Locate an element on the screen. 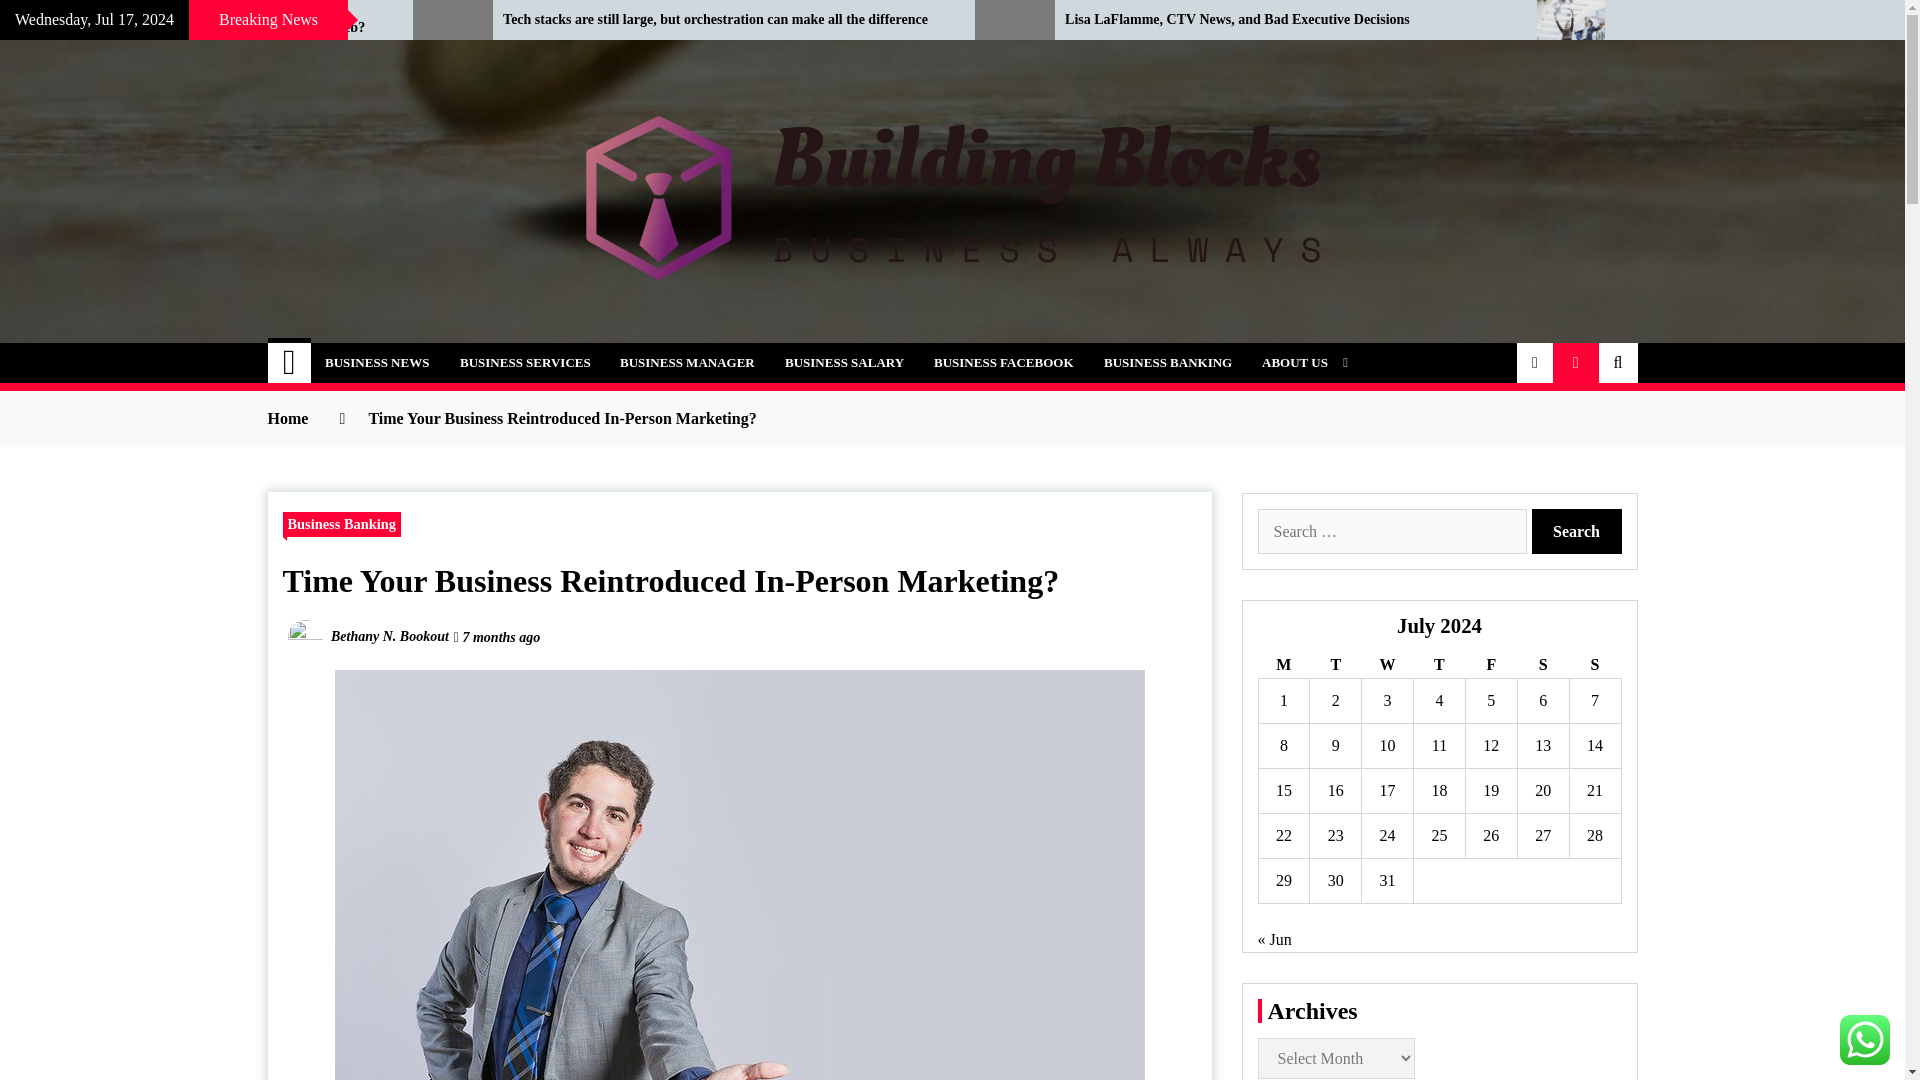  Tuesday is located at coordinates (1335, 666).